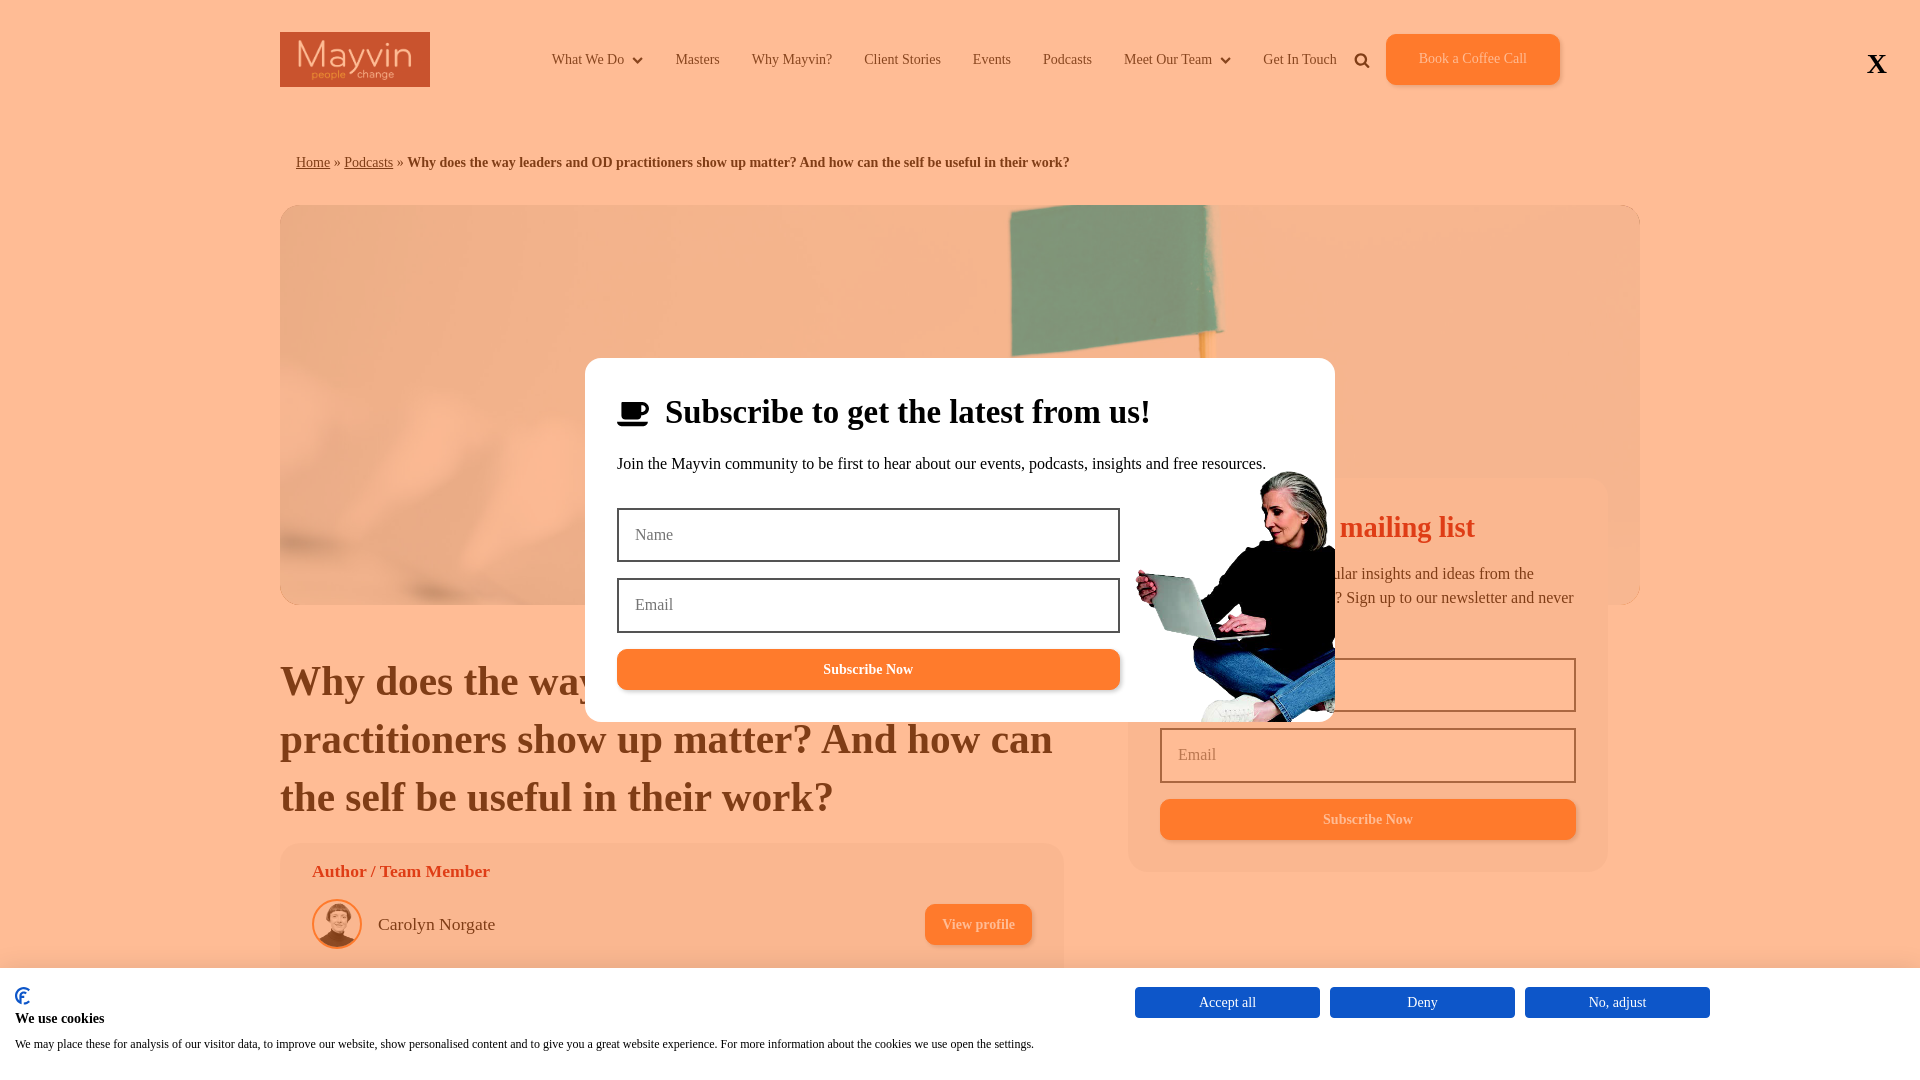  What do you see at coordinates (978, 994) in the screenshot?
I see `View profile` at bounding box center [978, 994].